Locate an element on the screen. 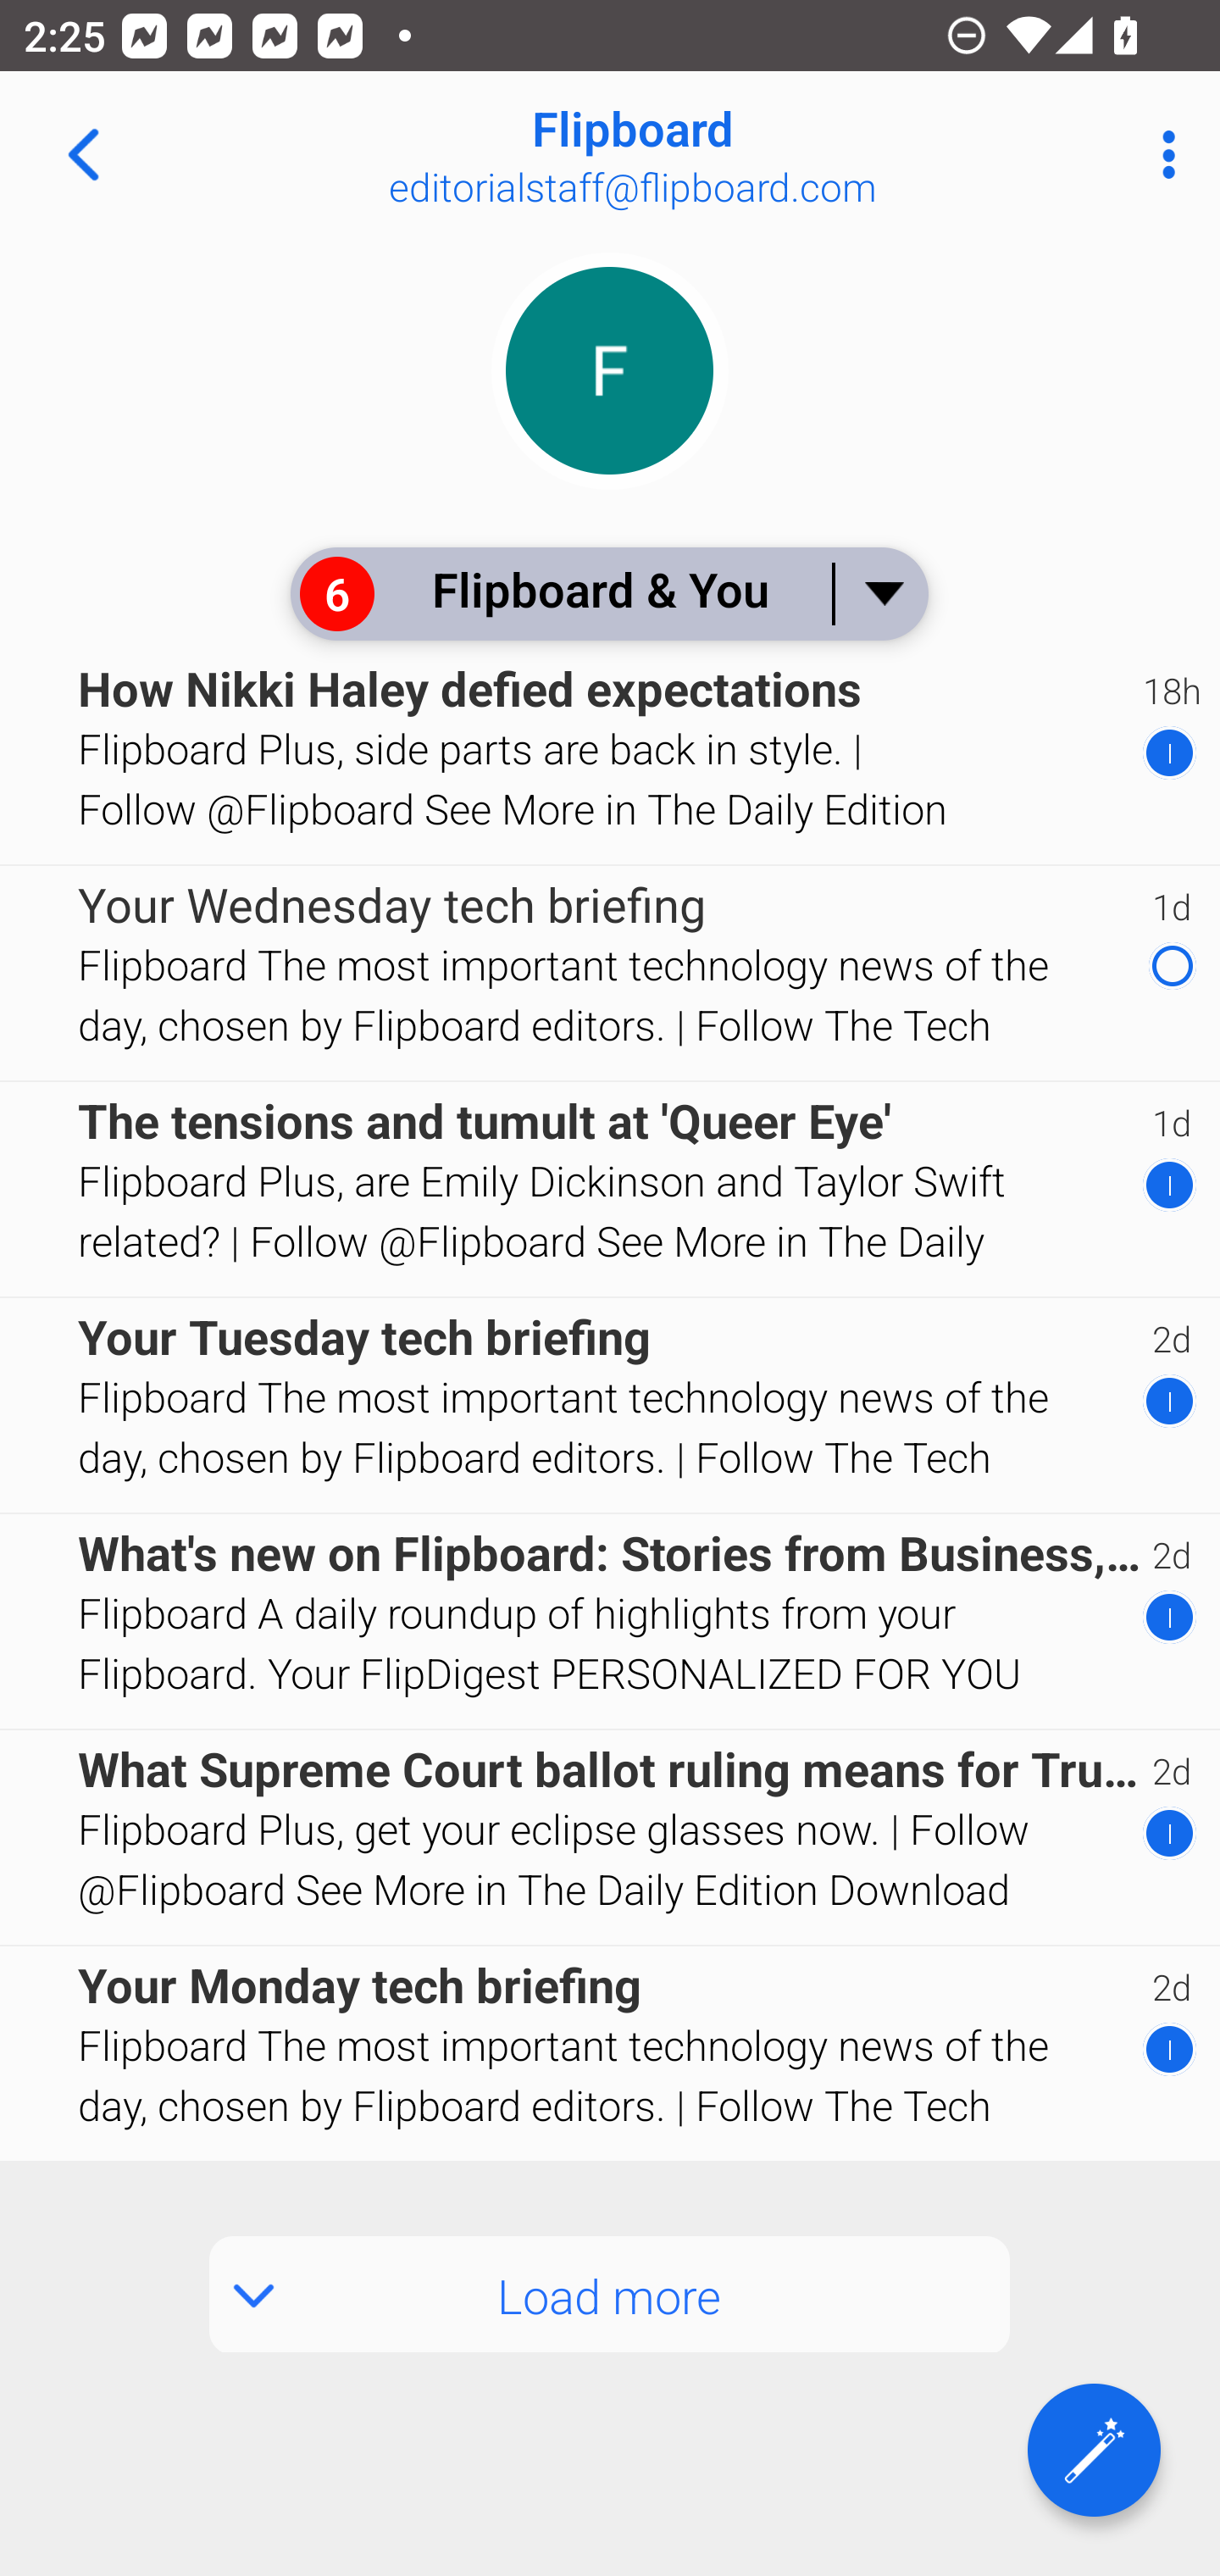 This screenshot has height=2576, width=1220. Navigate up is located at coordinates (83, 154).